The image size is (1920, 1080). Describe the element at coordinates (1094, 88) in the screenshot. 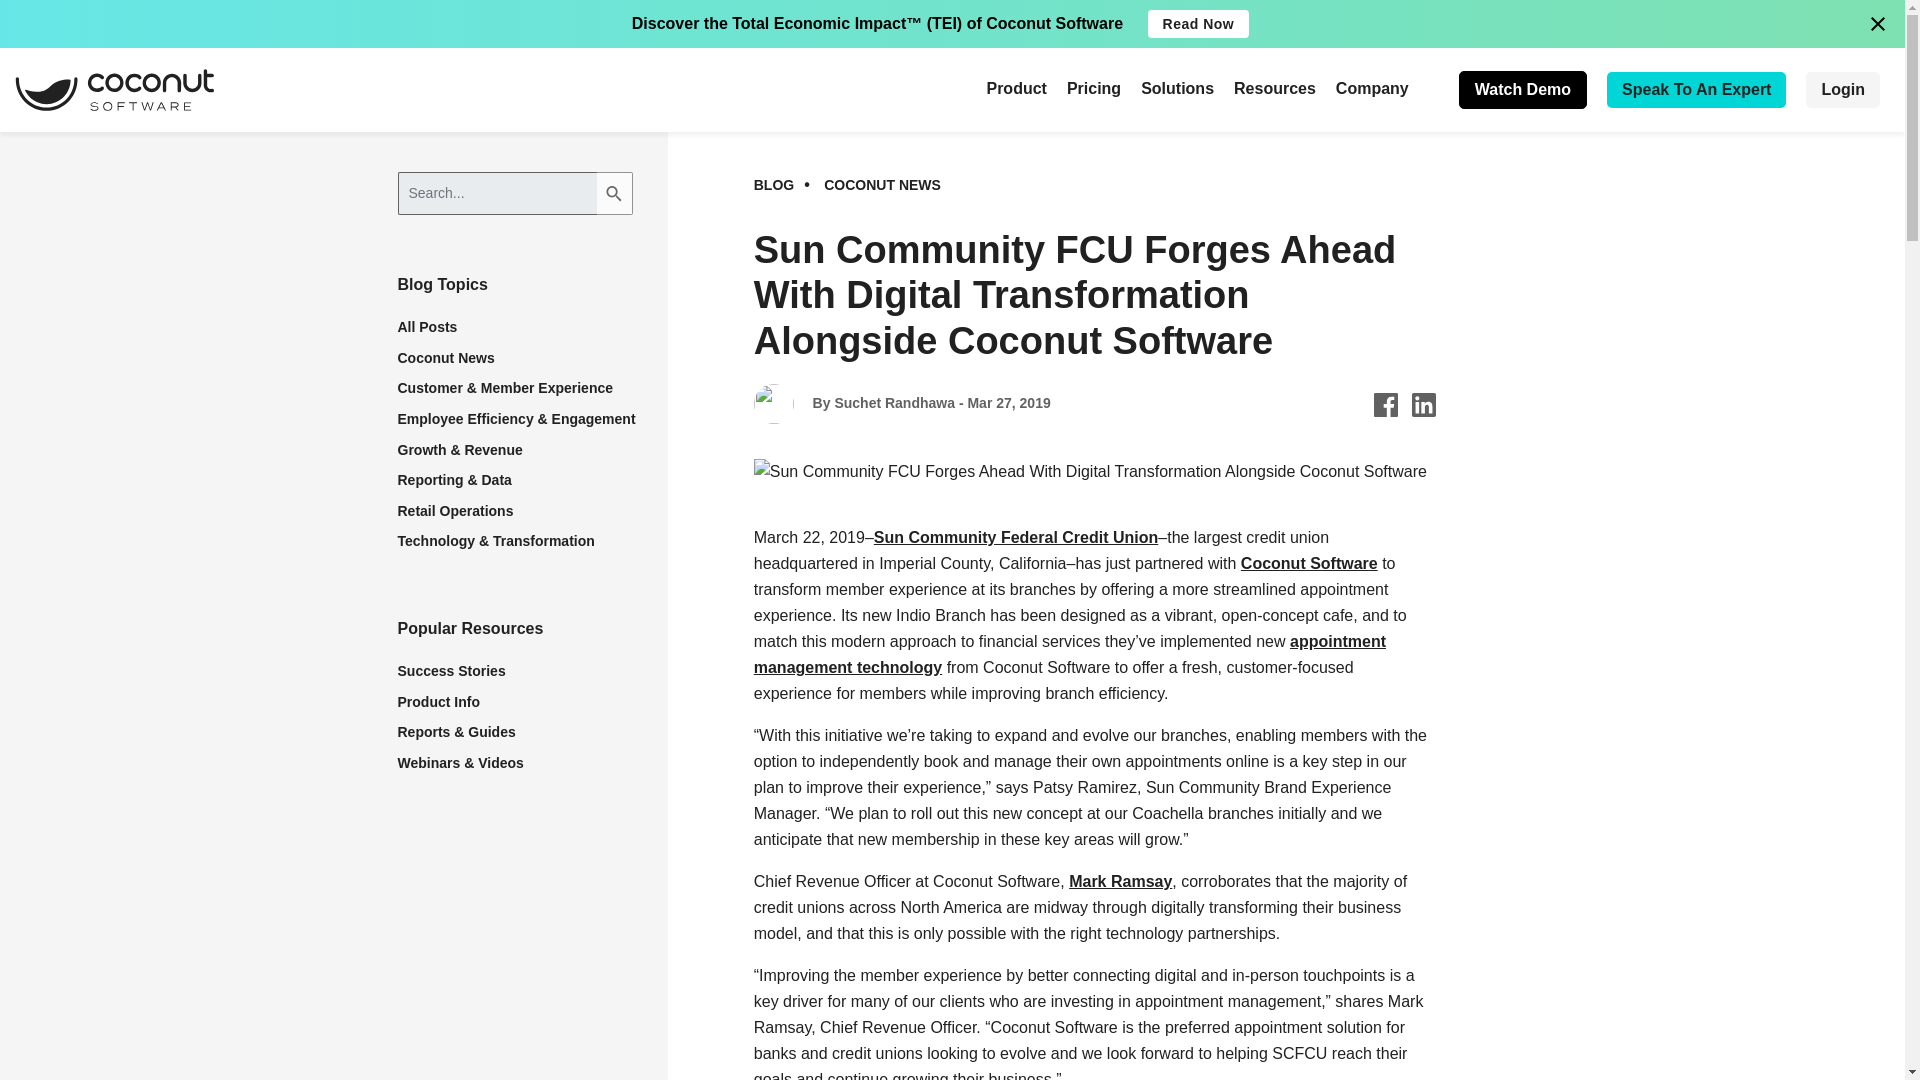

I see `Pricing` at that location.